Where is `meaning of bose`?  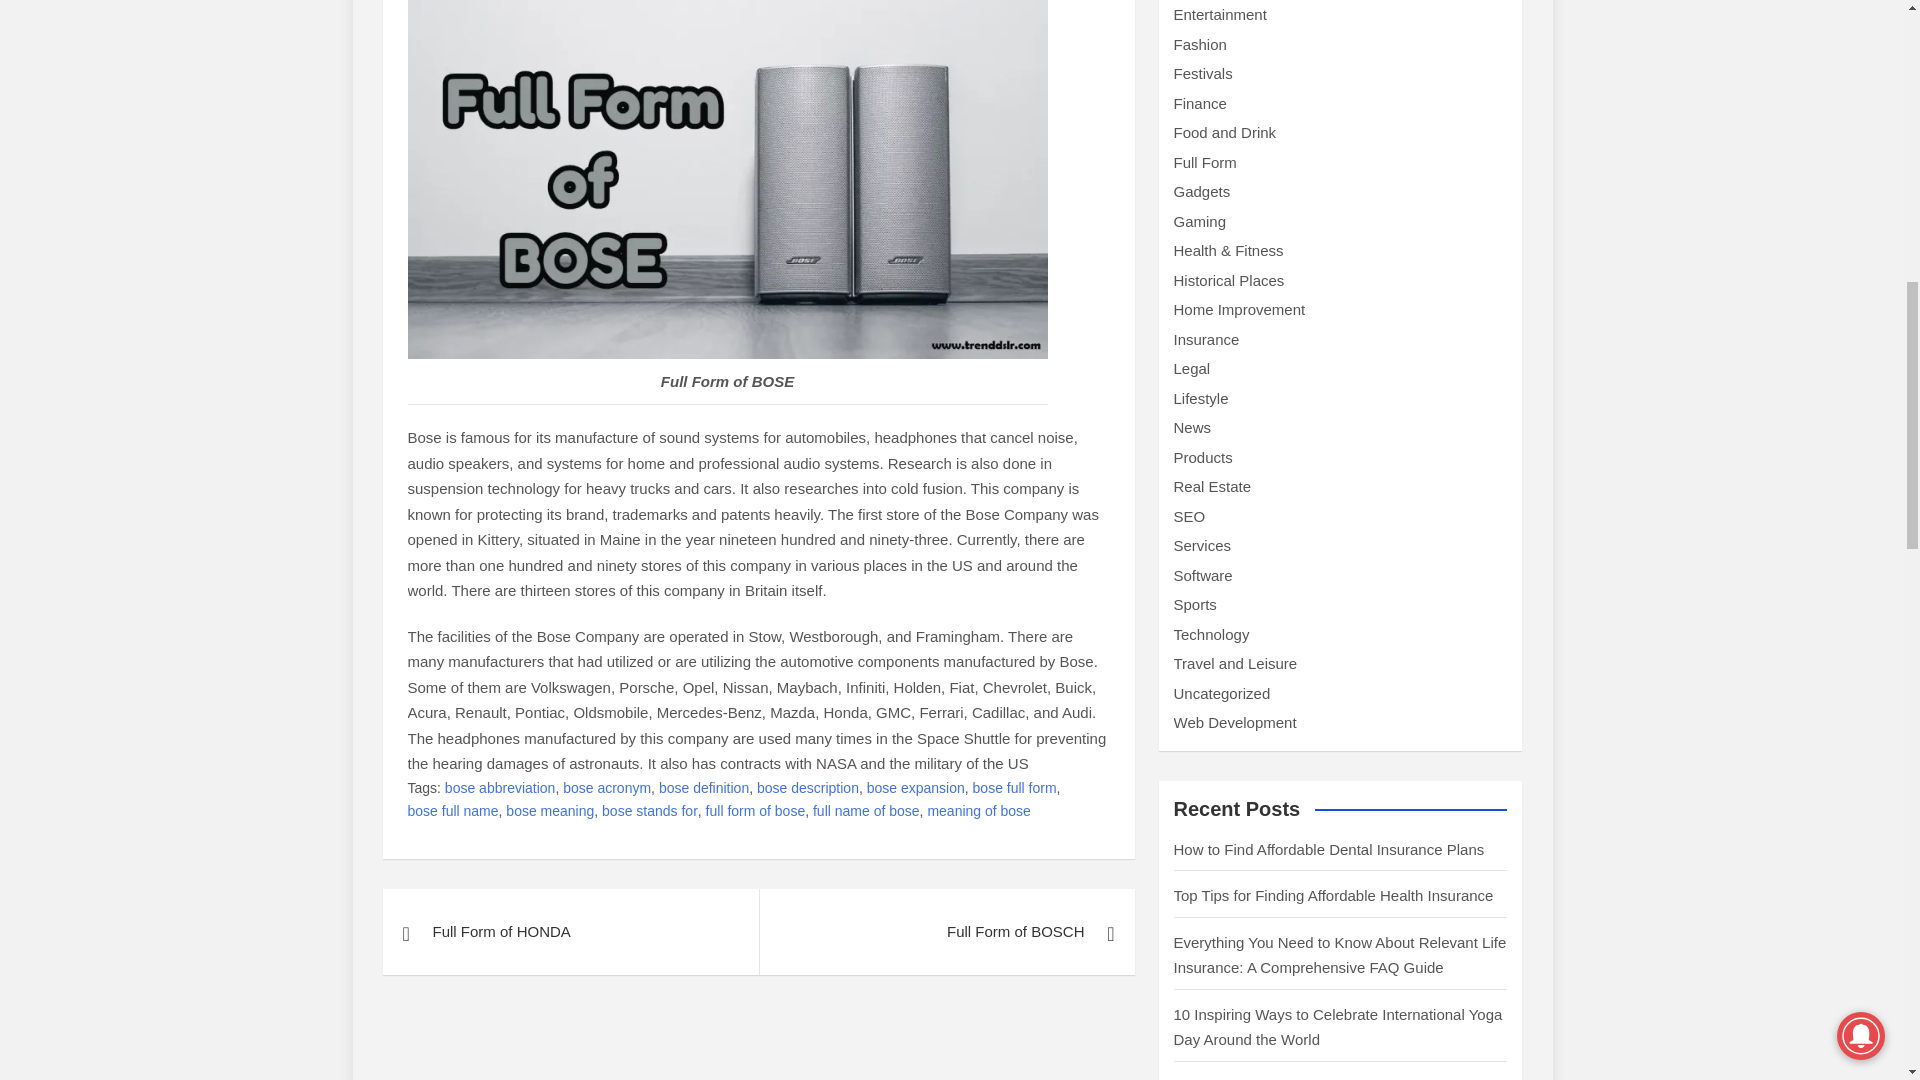 meaning of bose is located at coordinates (979, 812).